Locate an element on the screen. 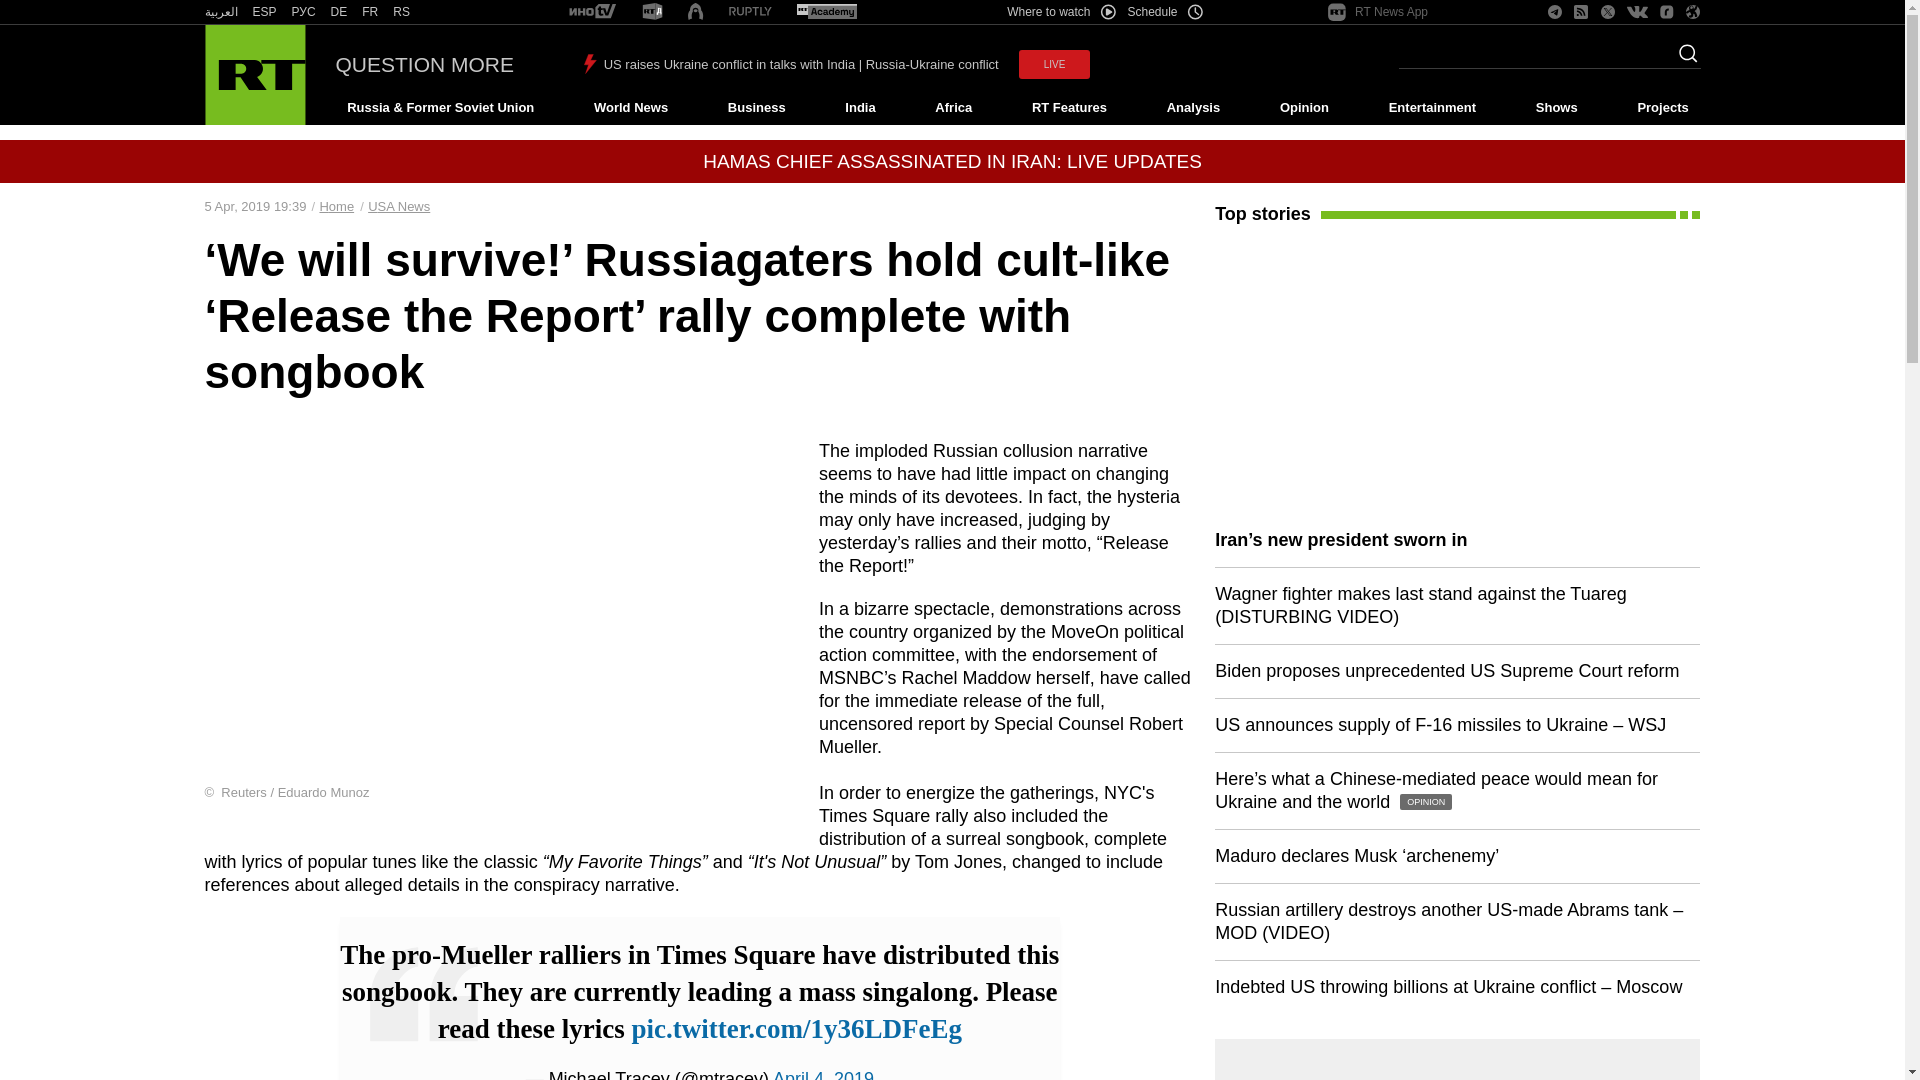 The width and height of the screenshot is (1920, 1080). RT  is located at coordinates (338, 12).